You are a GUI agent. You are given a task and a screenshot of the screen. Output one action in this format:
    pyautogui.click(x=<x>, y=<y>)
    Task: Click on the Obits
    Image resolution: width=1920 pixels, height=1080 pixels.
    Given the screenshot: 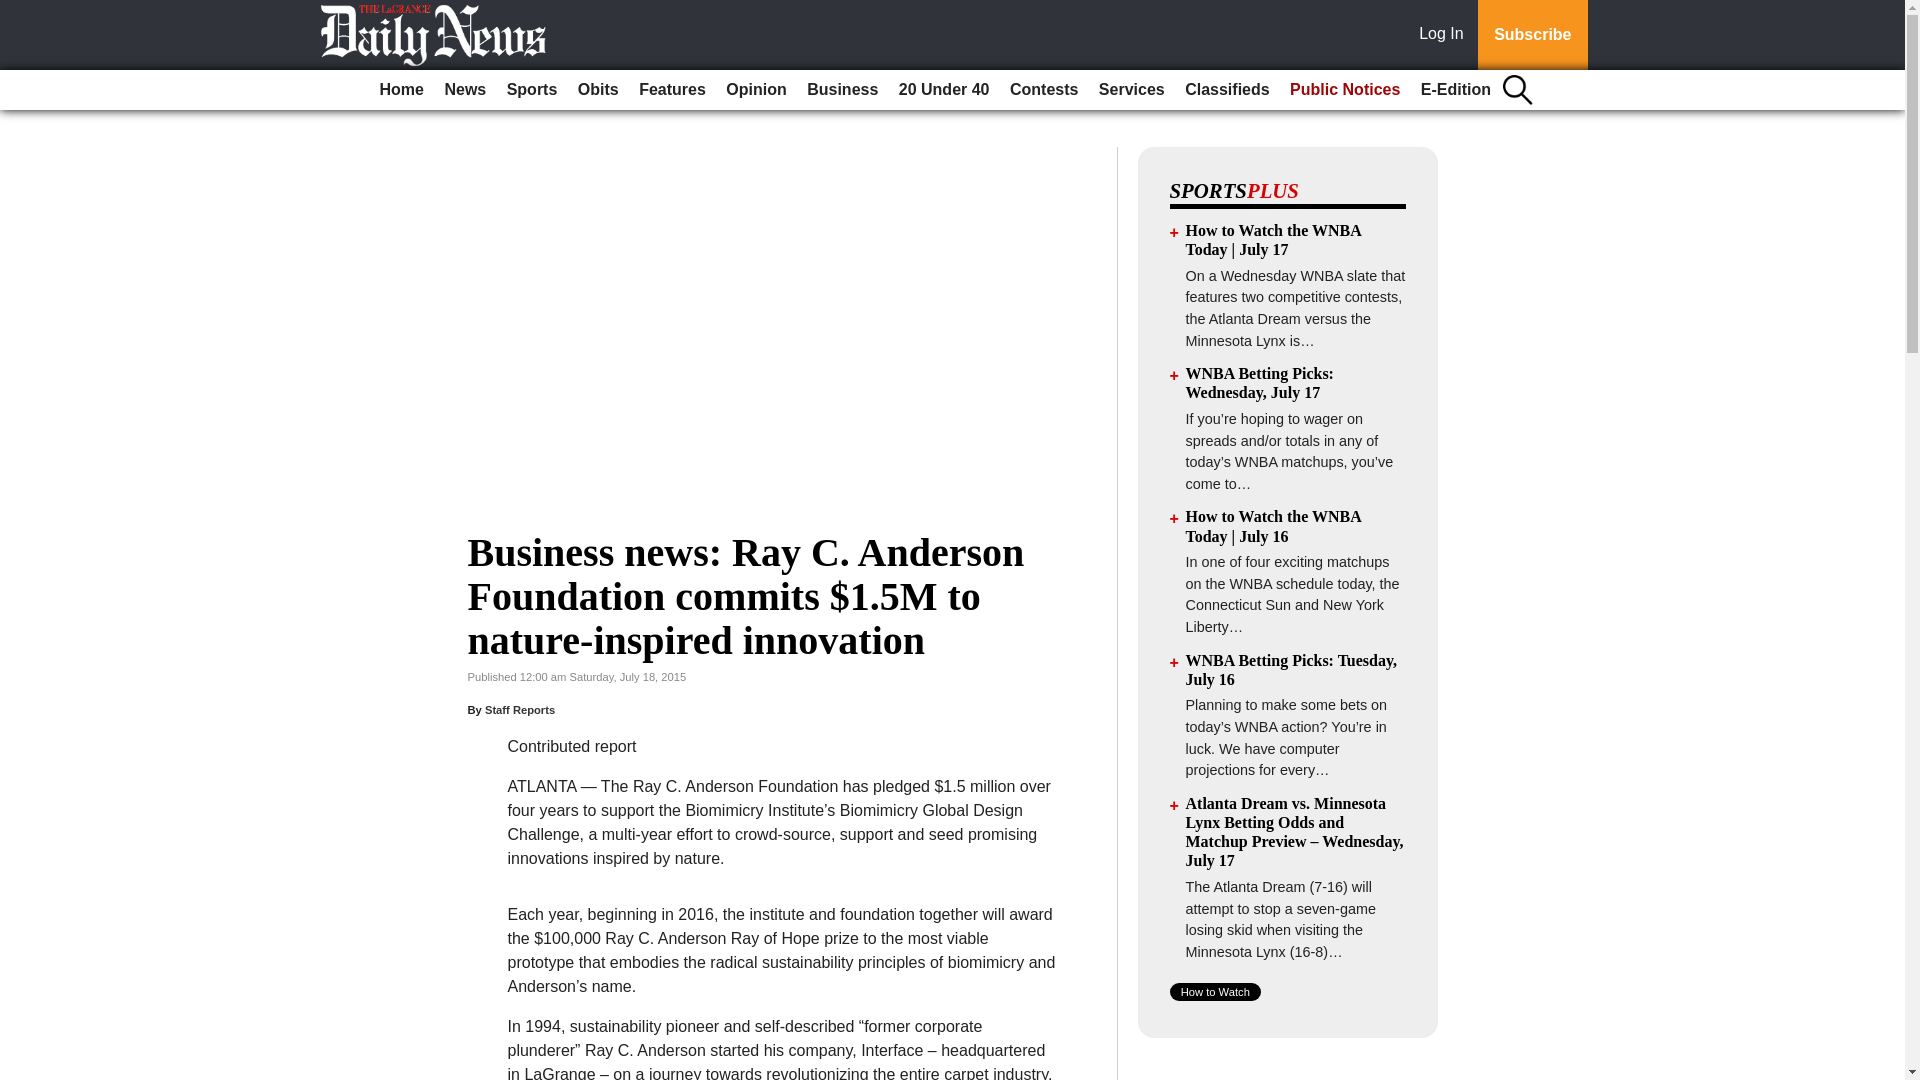 What is the action you would take?
    pyautogui.click(x=598, y=90)
    